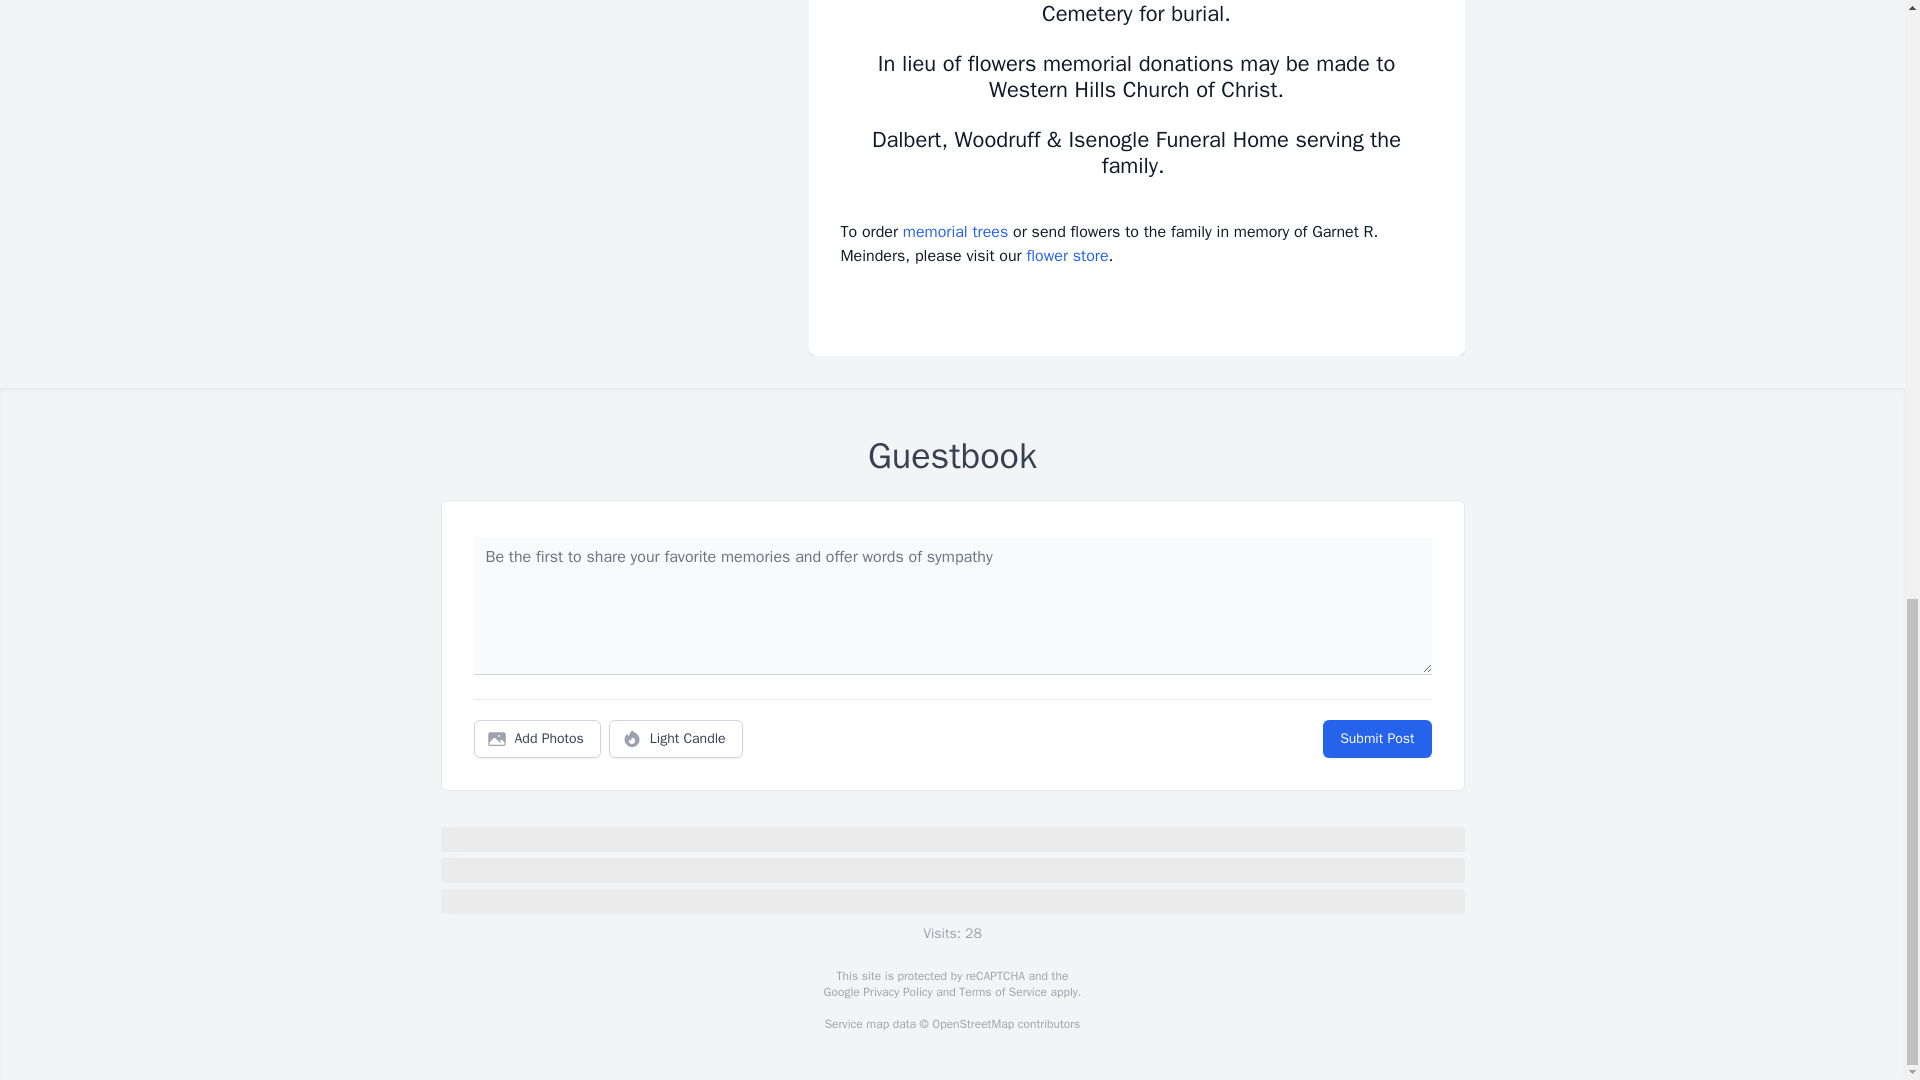  I want to click on Privacy Policy, so click(896, 992).